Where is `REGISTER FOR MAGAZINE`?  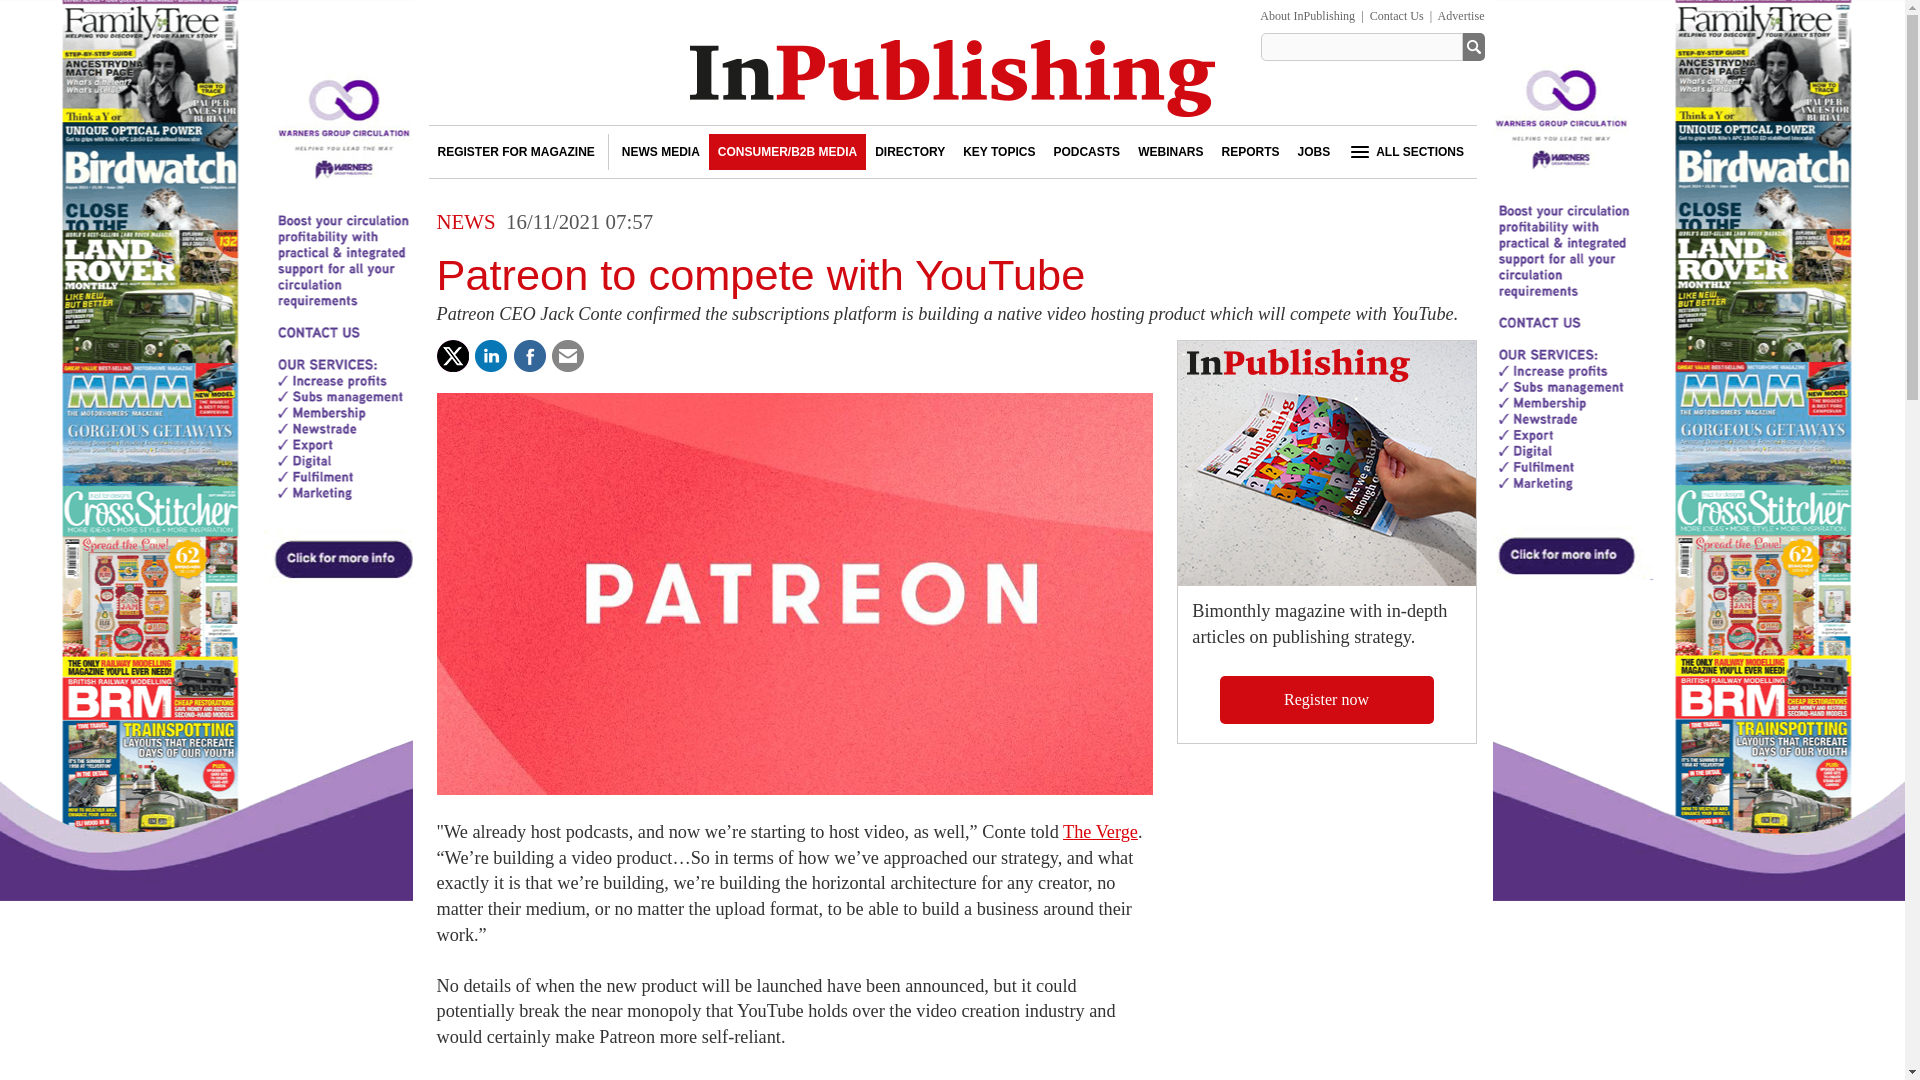 REGISTER FOR MAGAZINE is located at coordinates (515, 151).